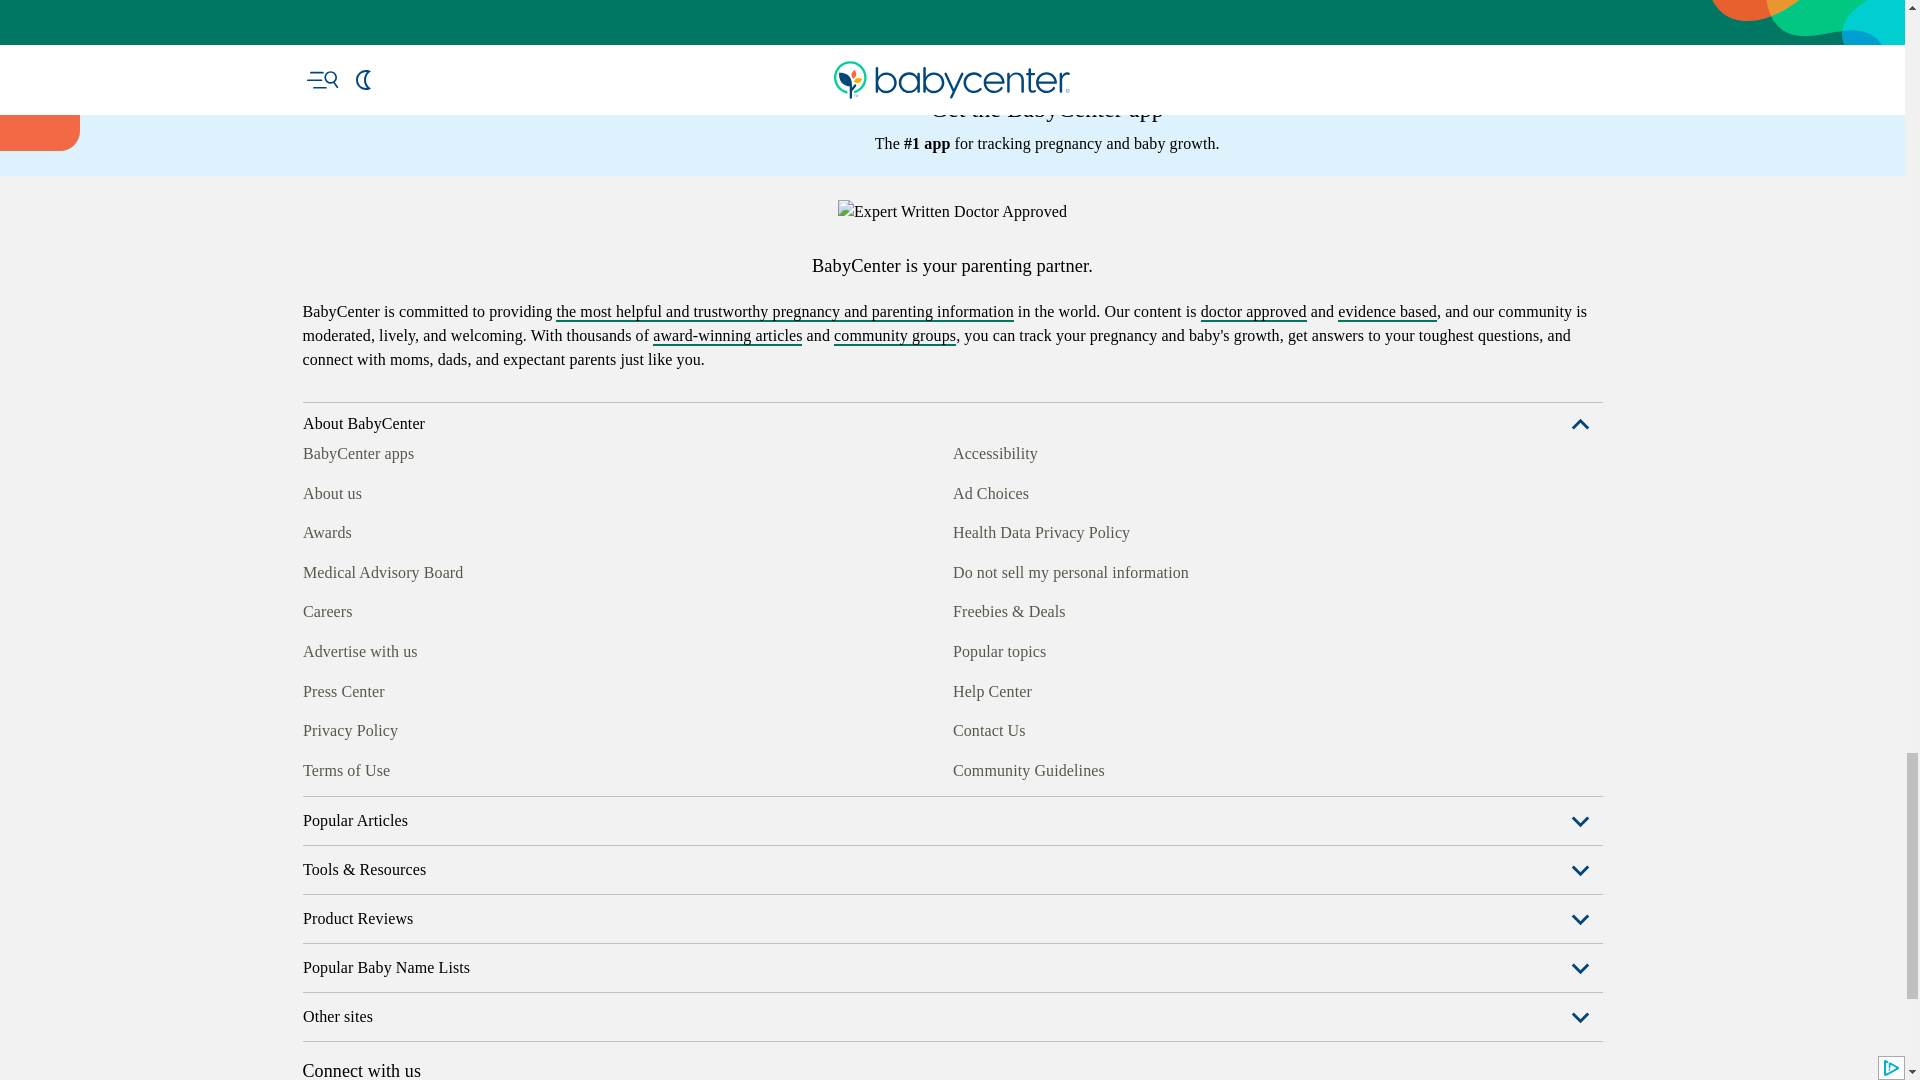 The width and height of the screenshot is (1920, 1080). I want to click on BabyCenter Instagram feed, so click(362, 768).